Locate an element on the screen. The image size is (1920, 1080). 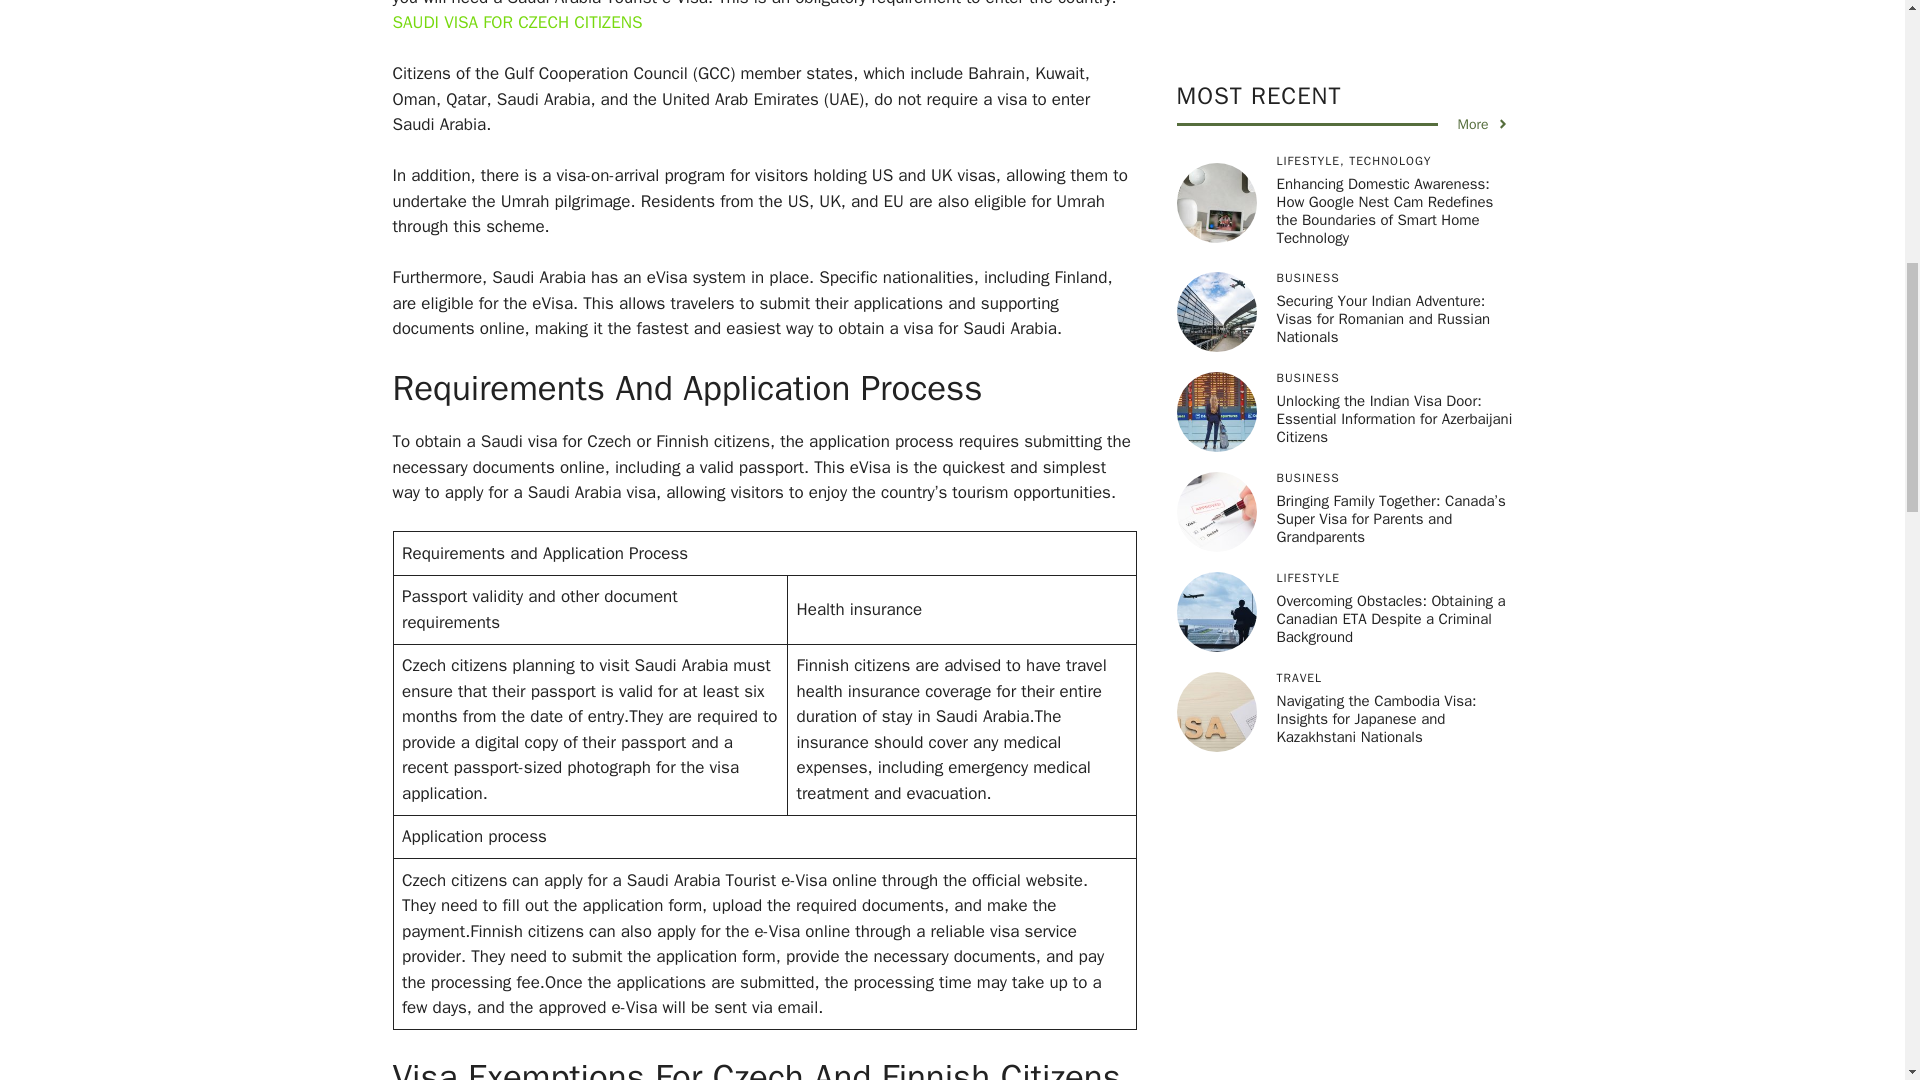
SAUDI VISA FOR CZECH CITIZENS is located at coordinates (516, 22).